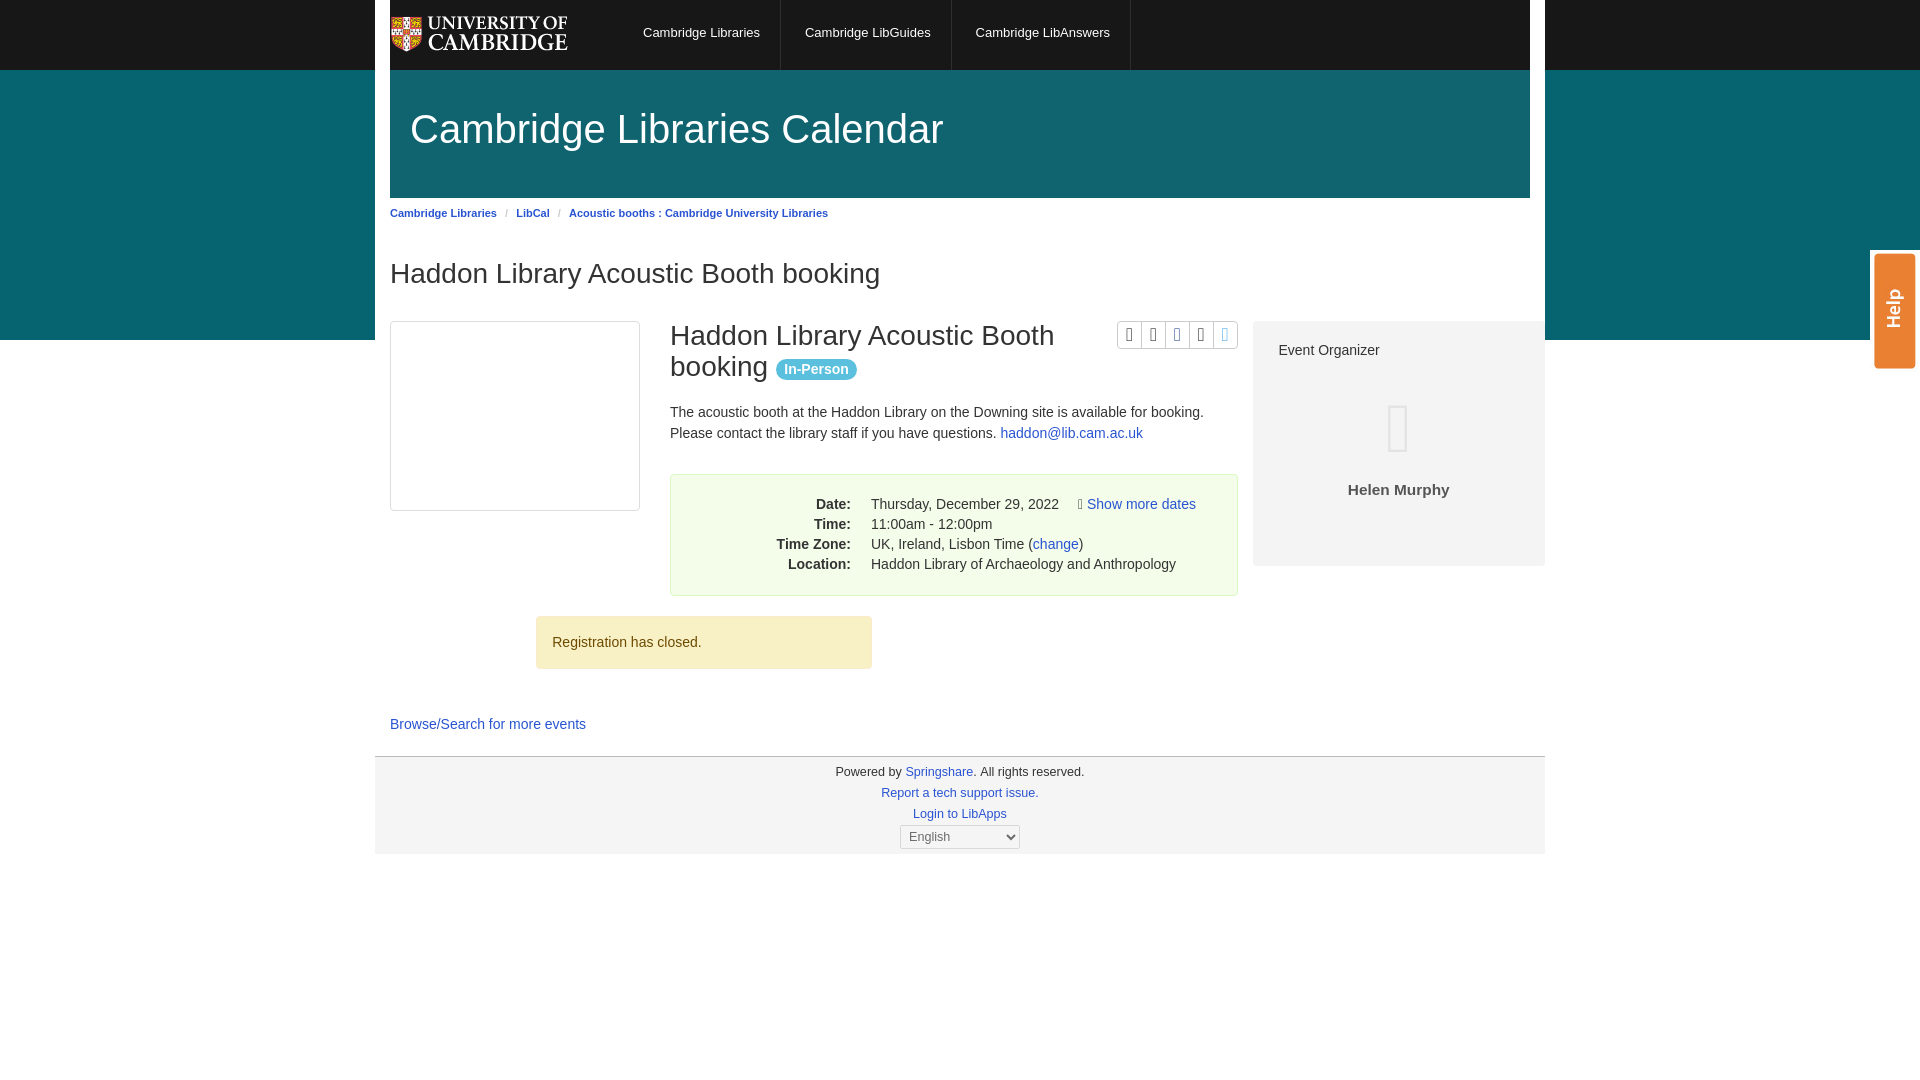  What do you see at coordinates (1043, 35) in the screenshot?
I see `Cambridge LibAnswers` at bounding box center [1043, 35].